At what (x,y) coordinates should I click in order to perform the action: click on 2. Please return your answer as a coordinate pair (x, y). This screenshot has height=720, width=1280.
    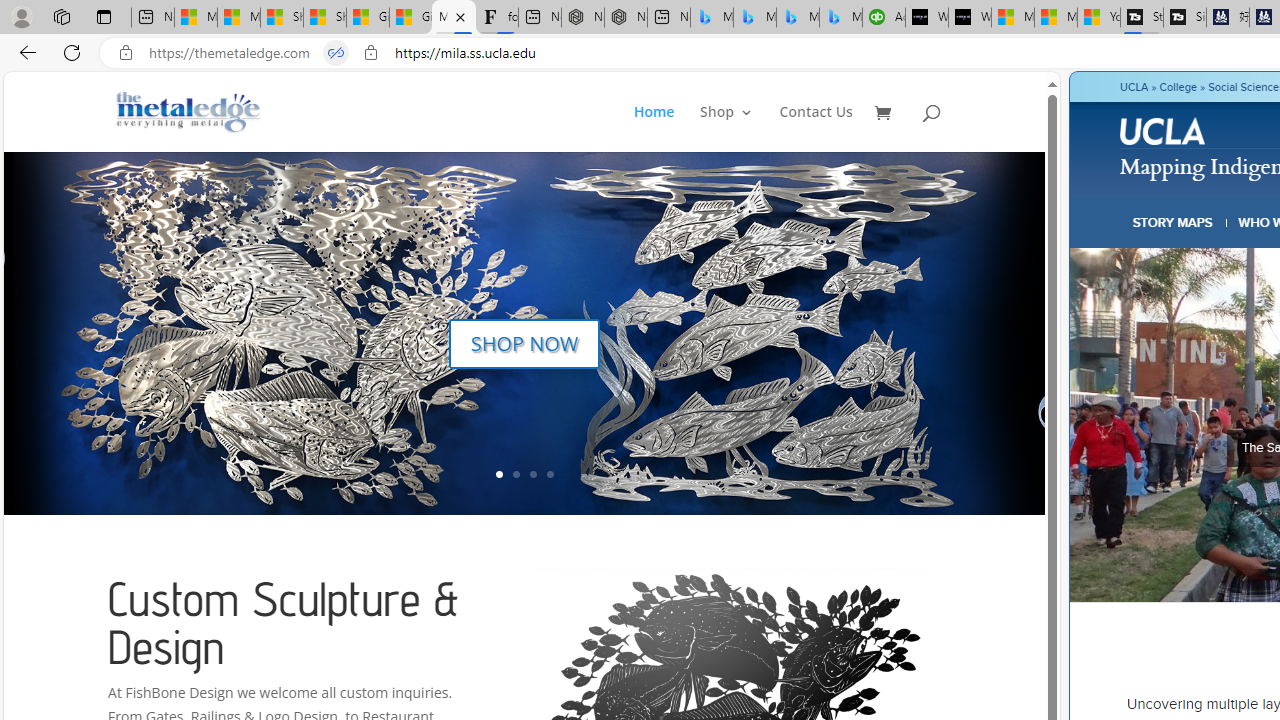
    Looking at the image, I should click on (516, 474).